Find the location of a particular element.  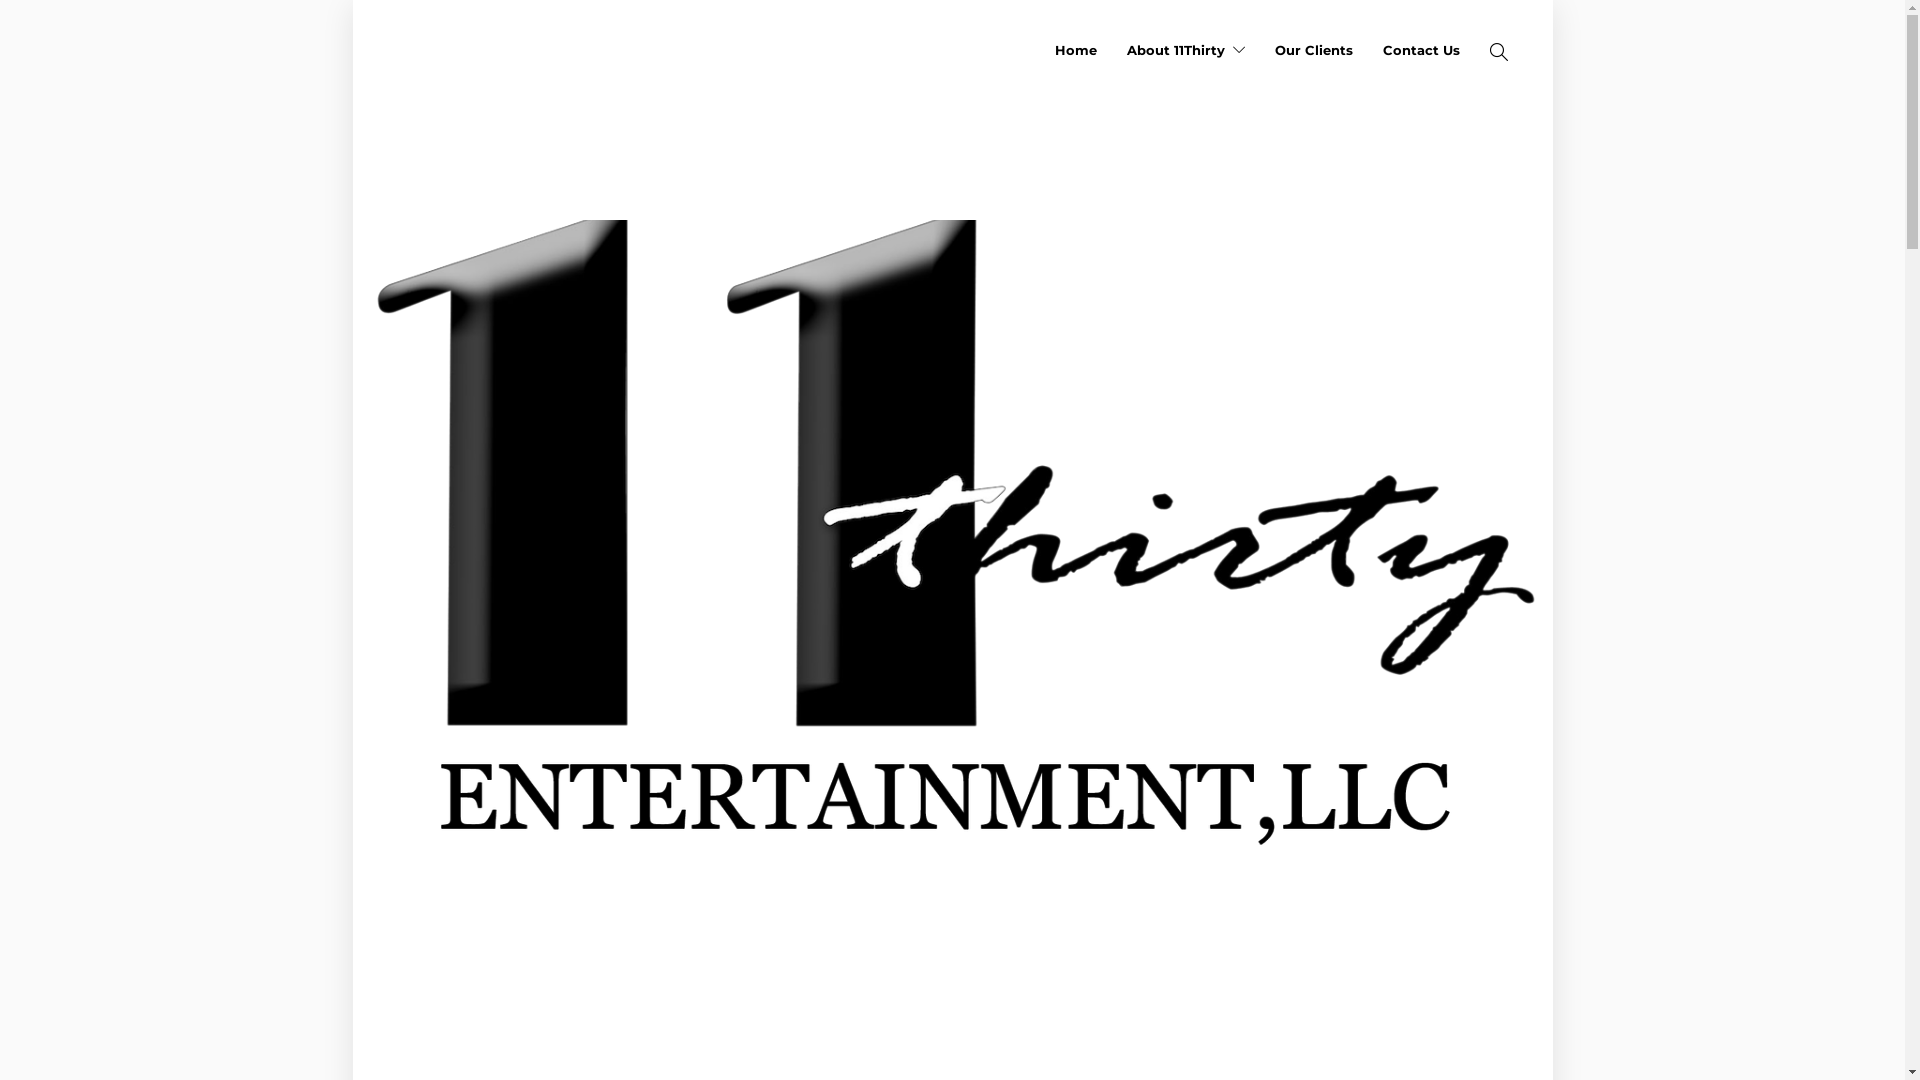

Our Clients is located at coordinates (1313, 50).